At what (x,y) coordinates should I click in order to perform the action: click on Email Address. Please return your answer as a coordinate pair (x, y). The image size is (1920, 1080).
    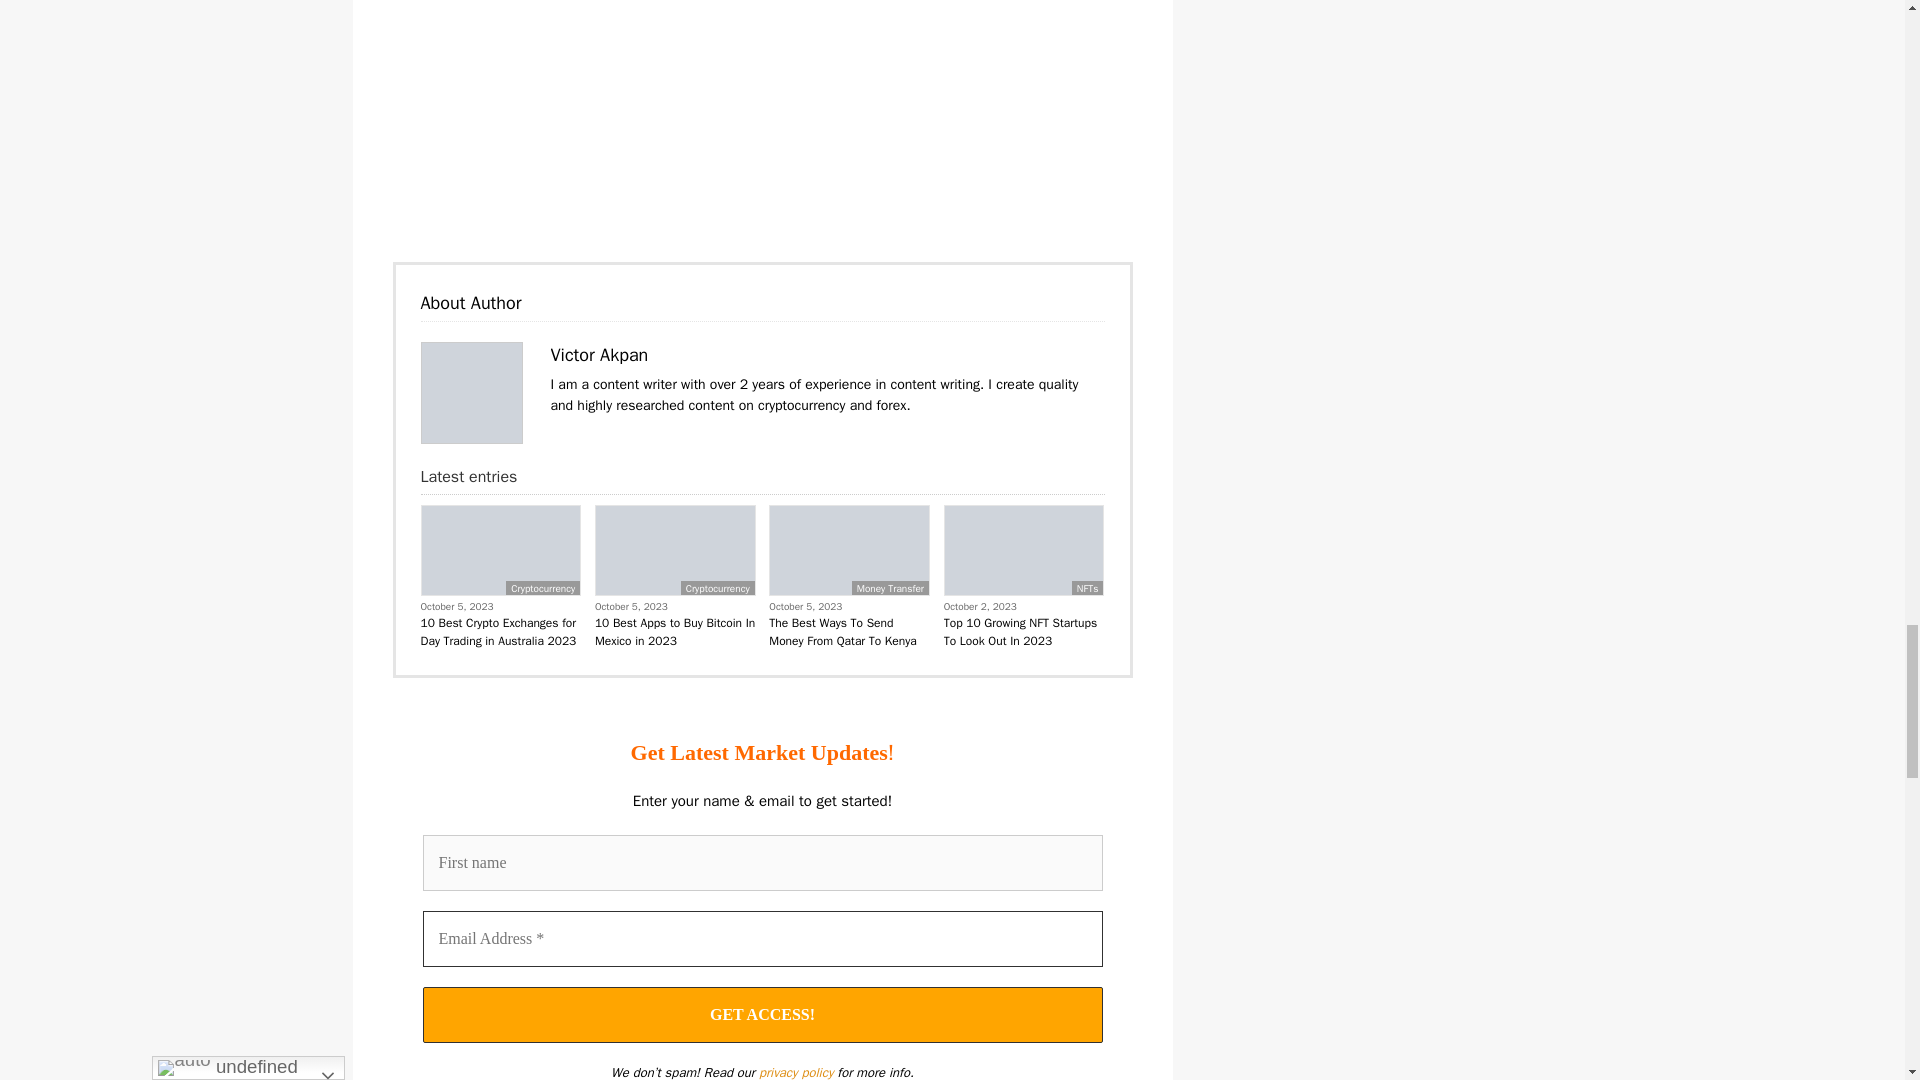
    Looking at the image, I should click on (762, 938).